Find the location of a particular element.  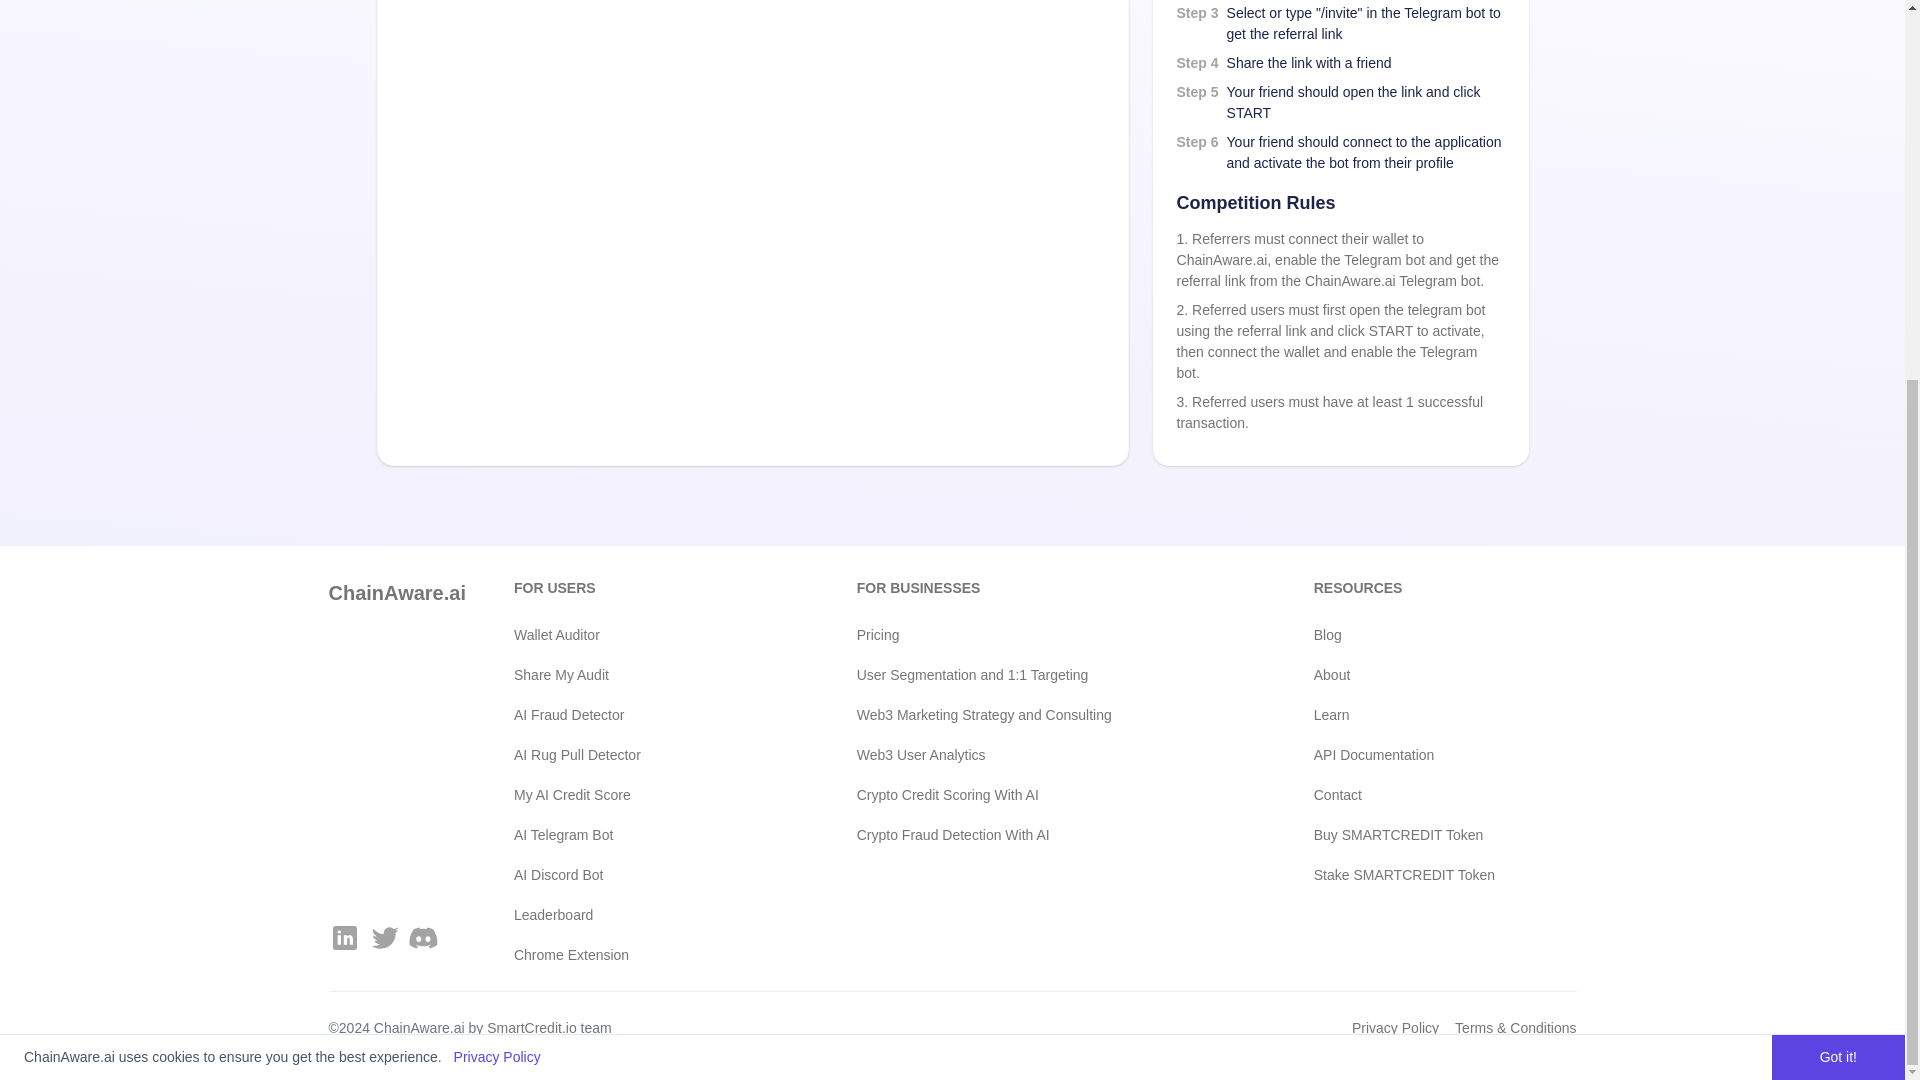

User Segmentation and 1:1 Targeting is located at coordinates (1045, 674).